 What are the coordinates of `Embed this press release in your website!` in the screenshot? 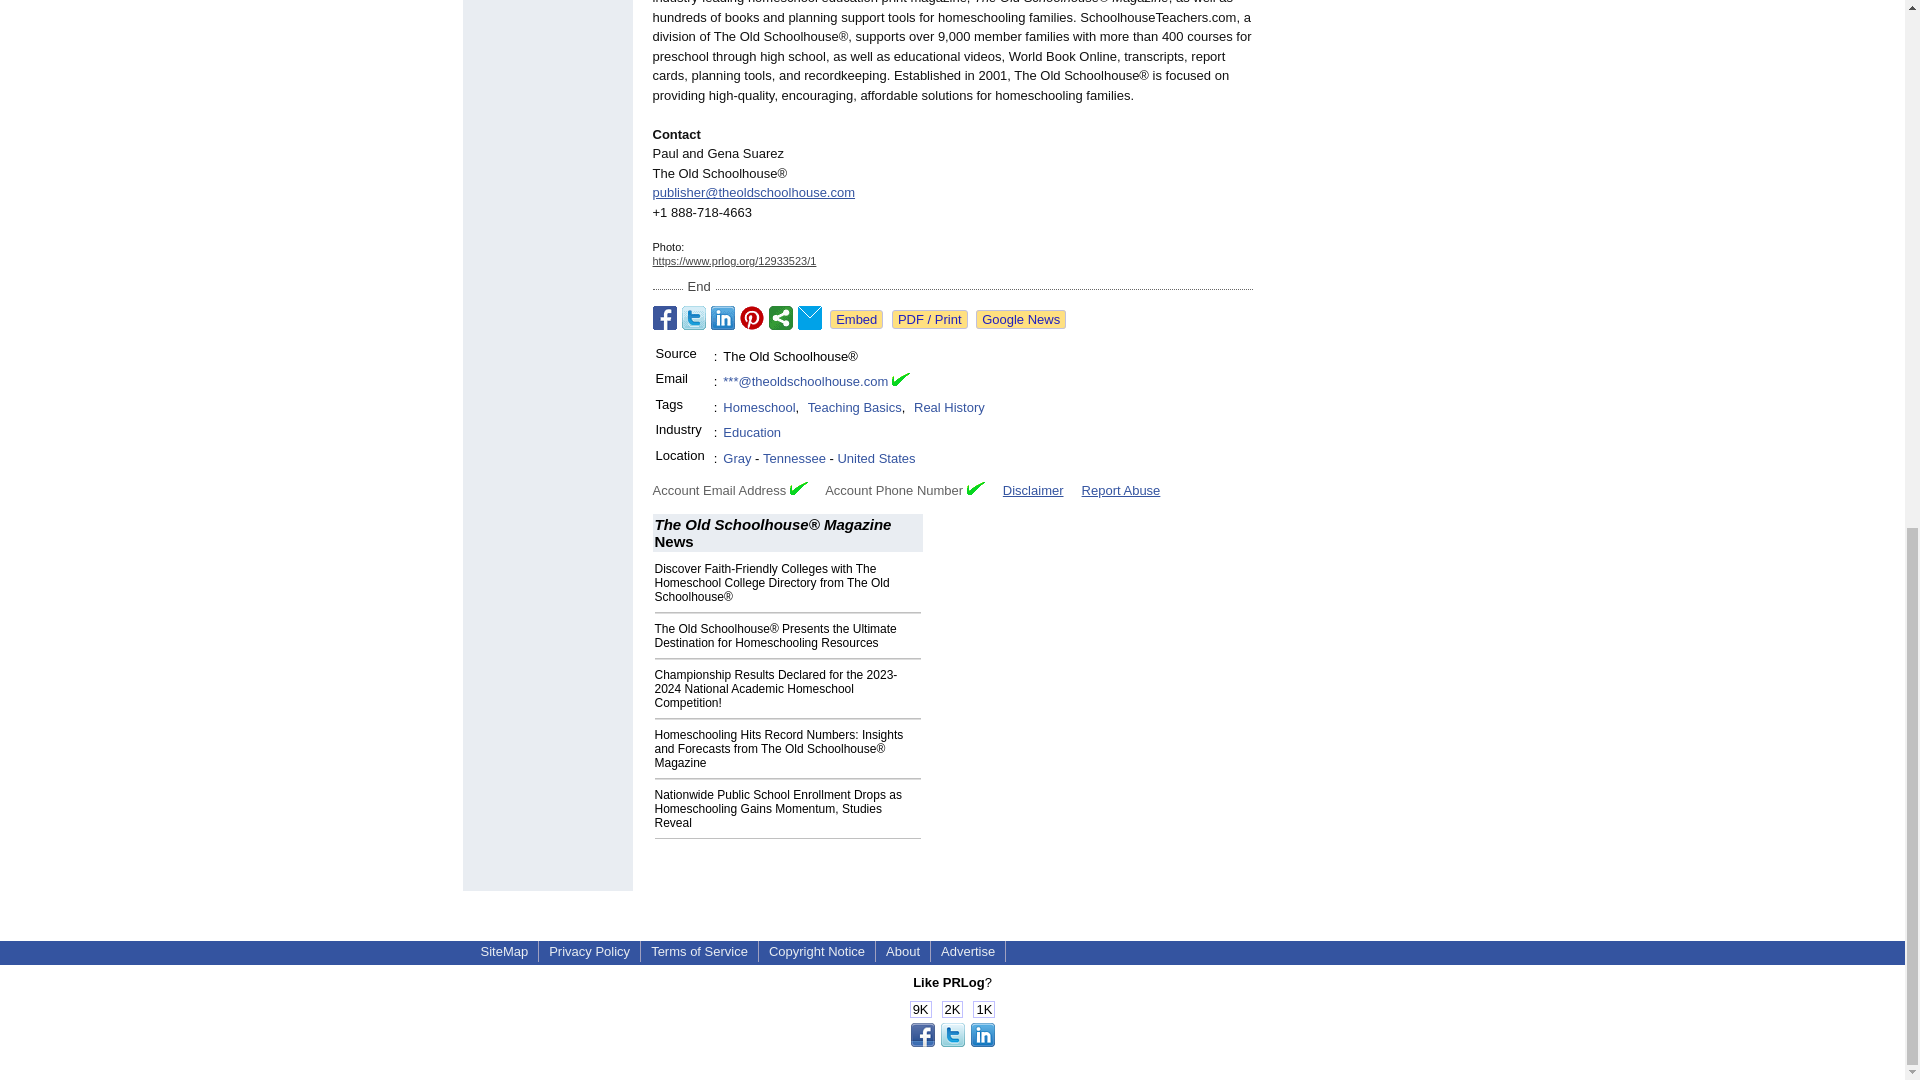 It's located at (856, 319).